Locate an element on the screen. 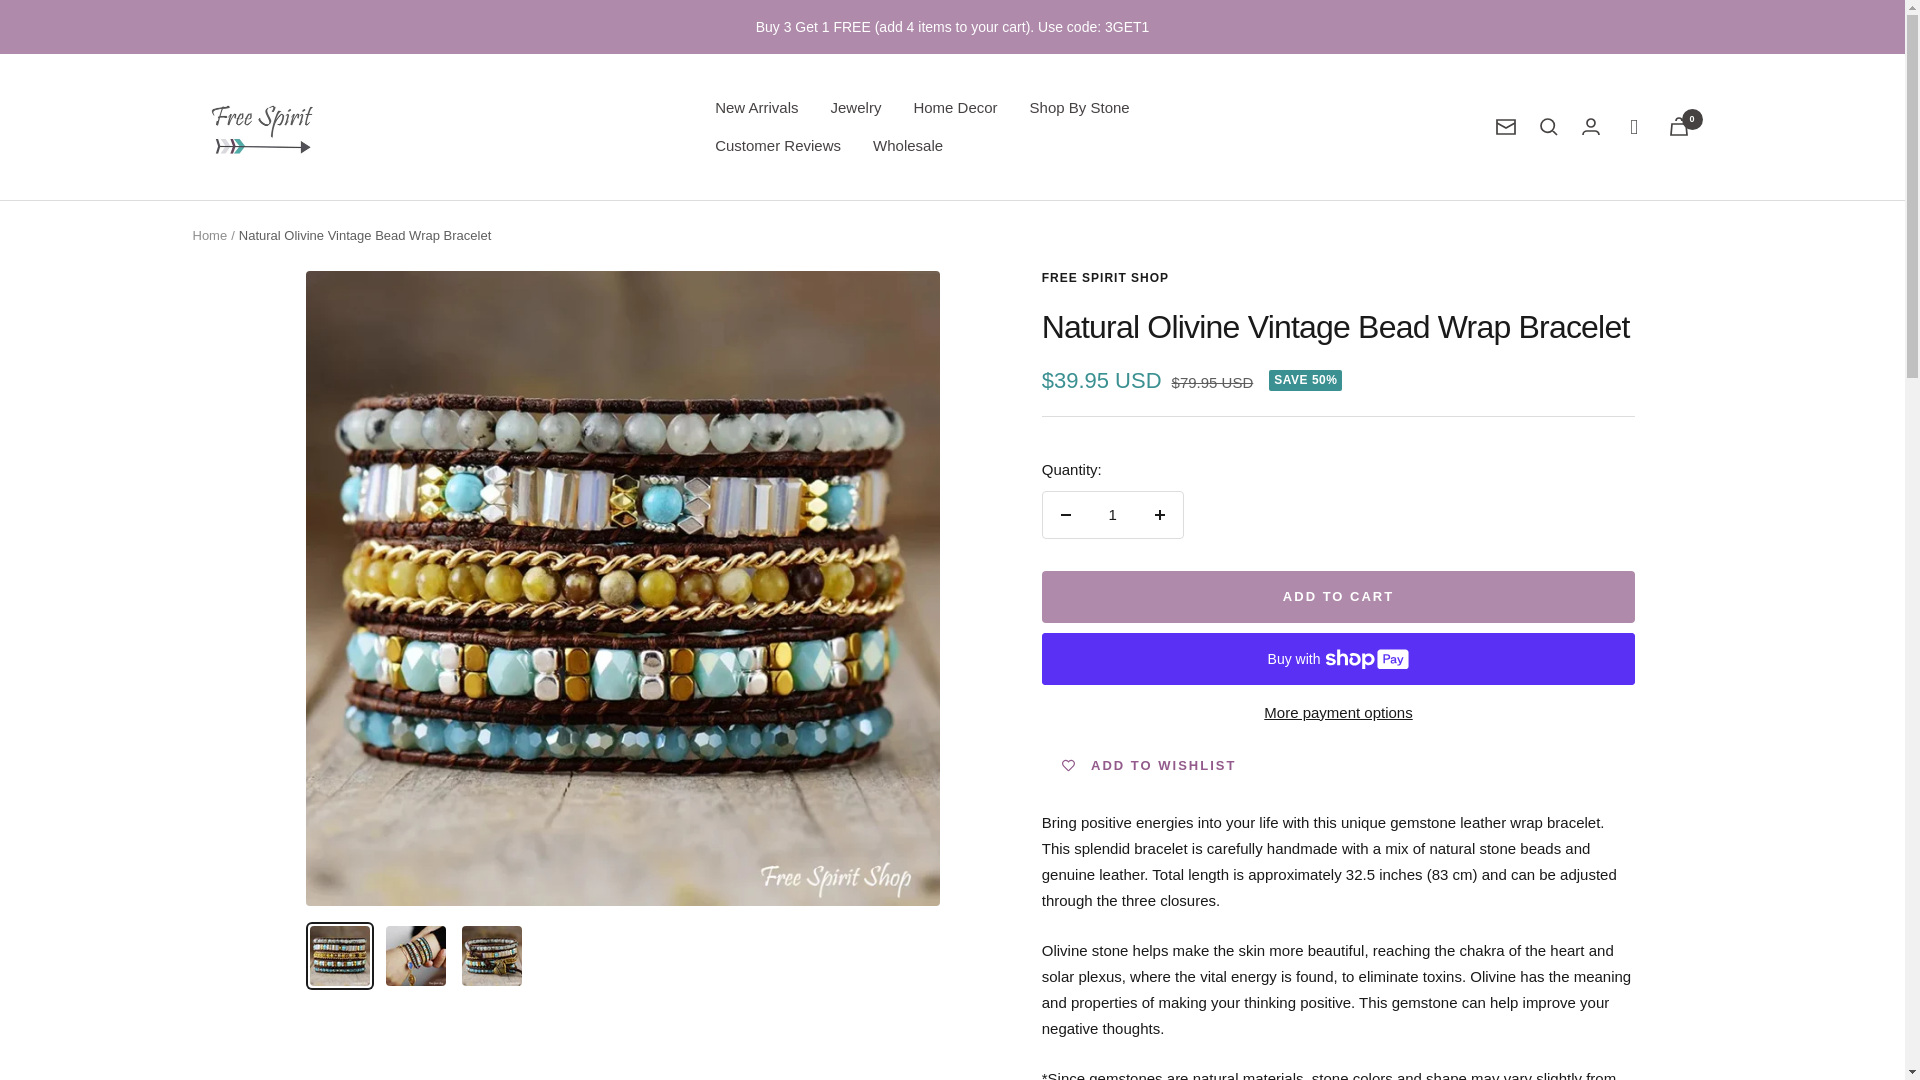 The width and height of the screenshot is (1920, 1080).   ADD TO WISHLIST is located at coordinates (1150, 766).